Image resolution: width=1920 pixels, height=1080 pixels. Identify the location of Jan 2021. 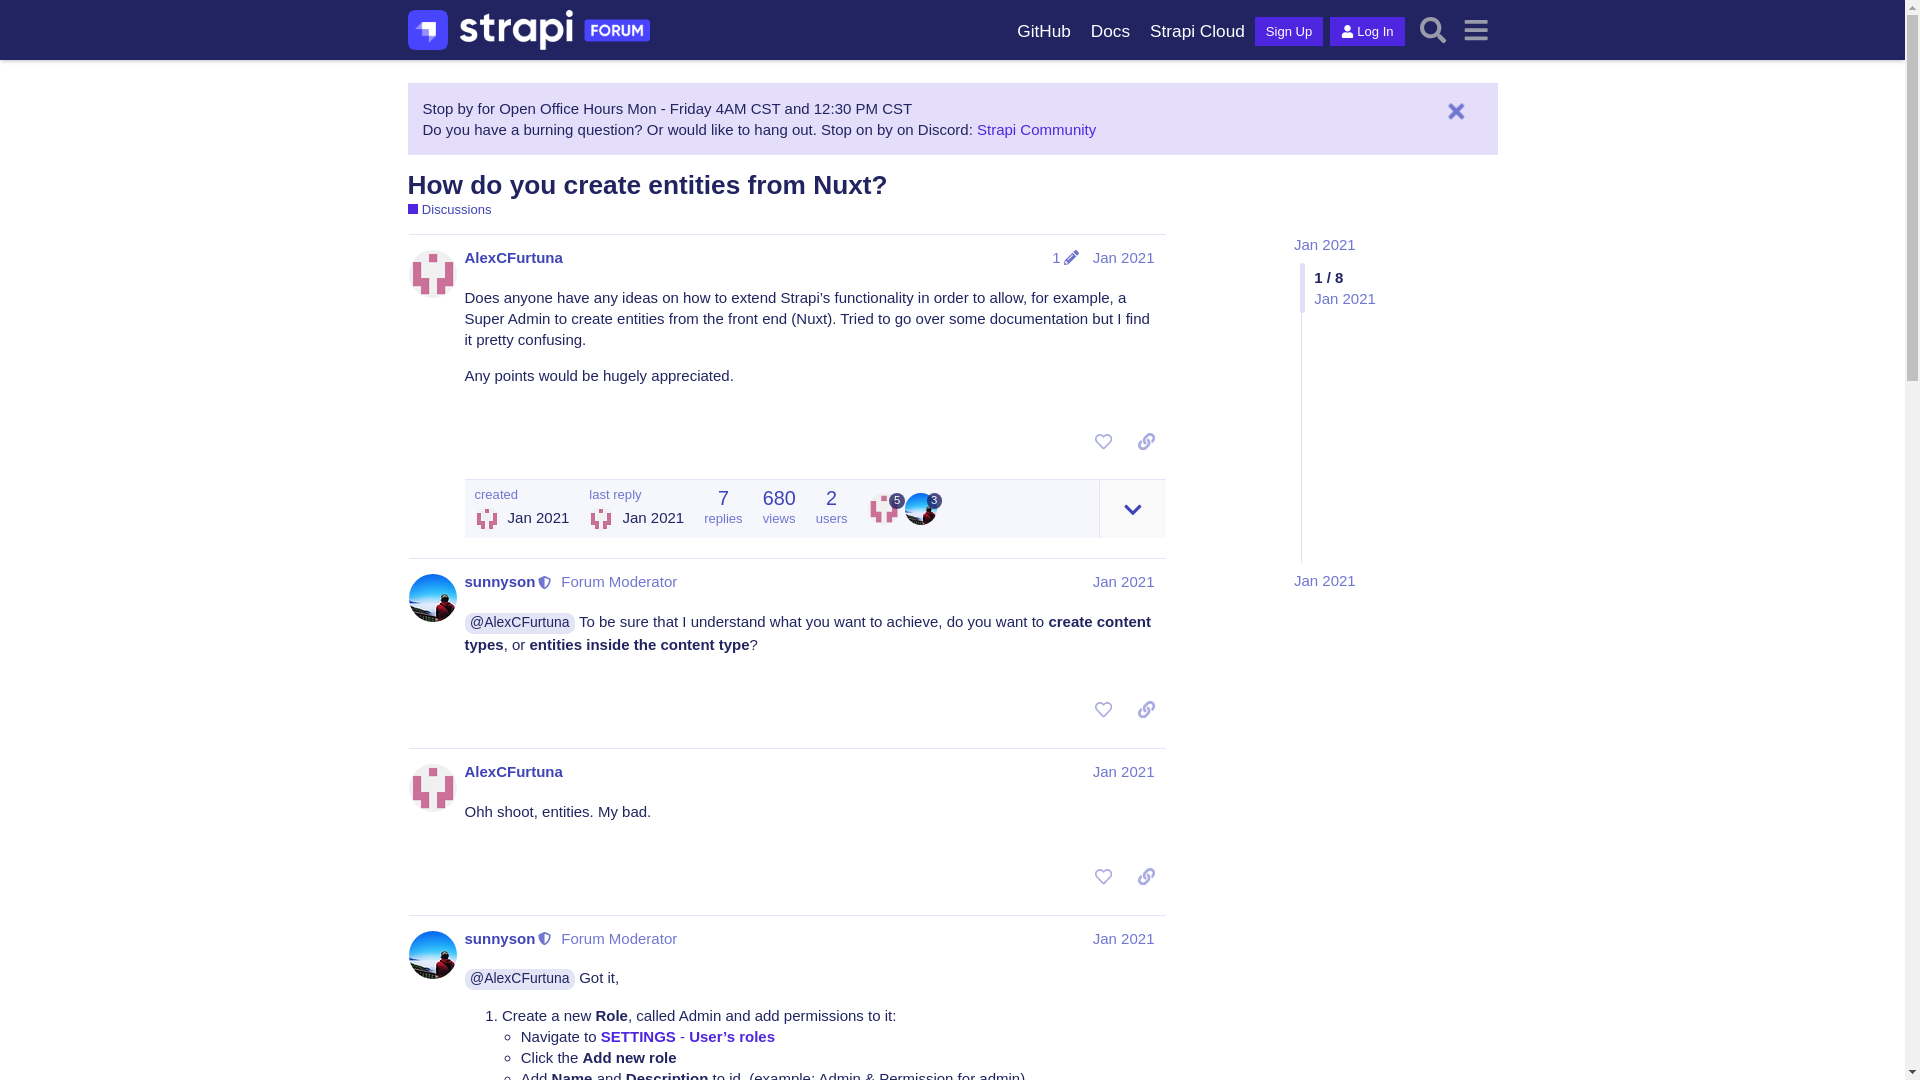
(1324, 244).